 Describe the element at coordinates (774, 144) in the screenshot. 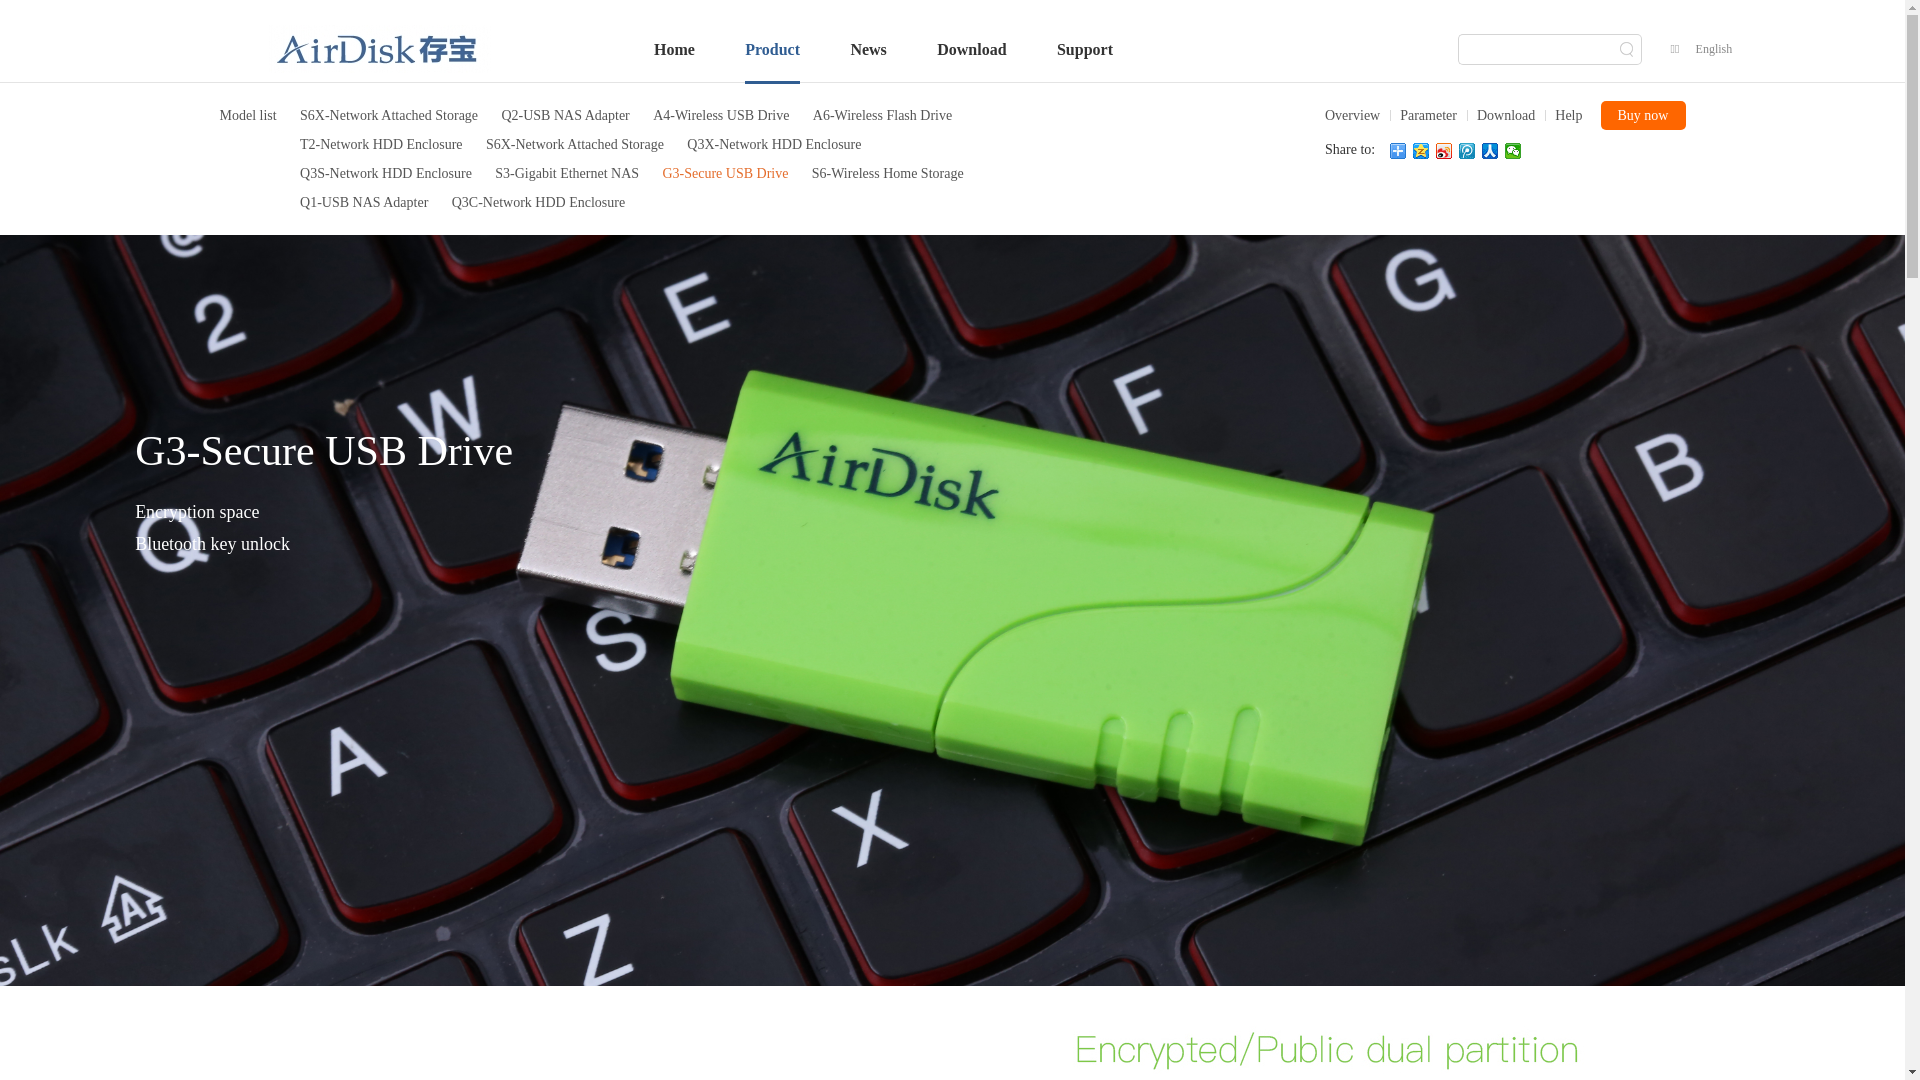

I see `Q3X-Network HDD Enclosure` at that location.